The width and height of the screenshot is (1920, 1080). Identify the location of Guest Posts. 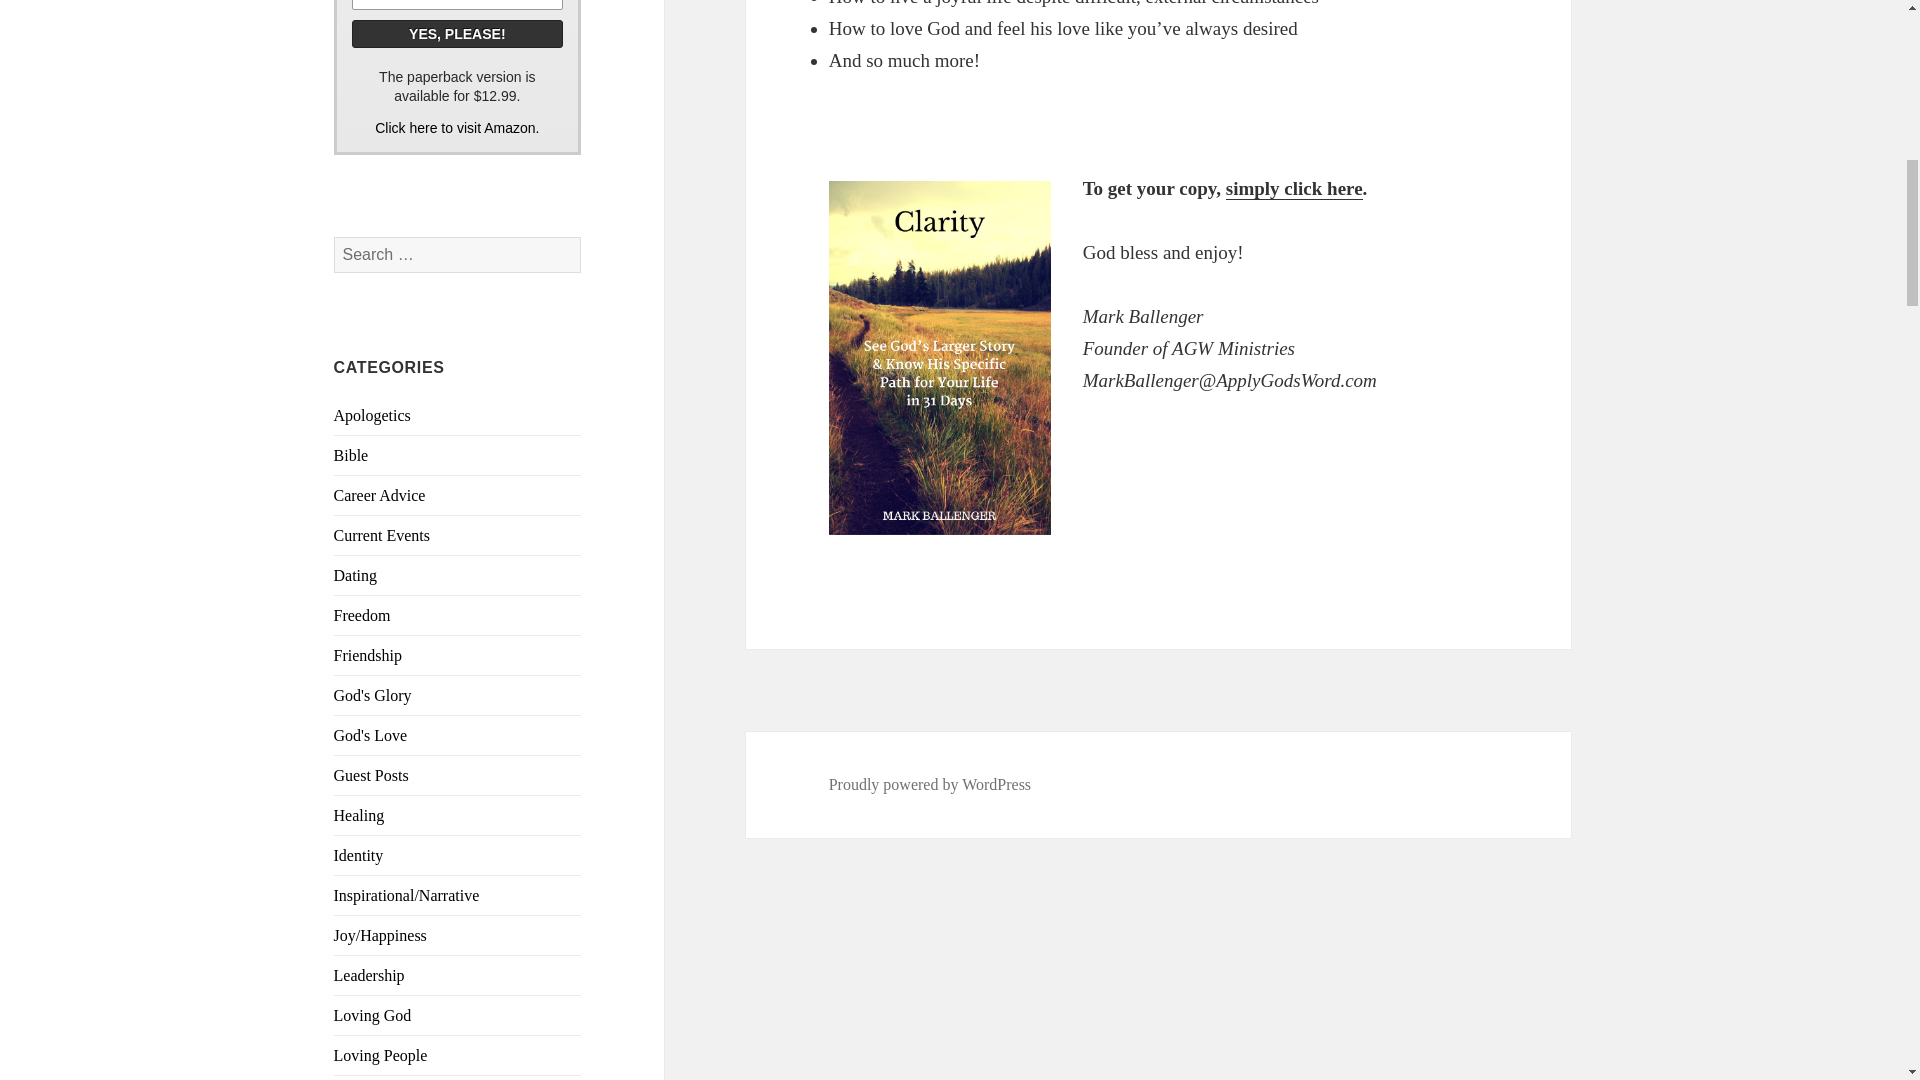
(371, 775).